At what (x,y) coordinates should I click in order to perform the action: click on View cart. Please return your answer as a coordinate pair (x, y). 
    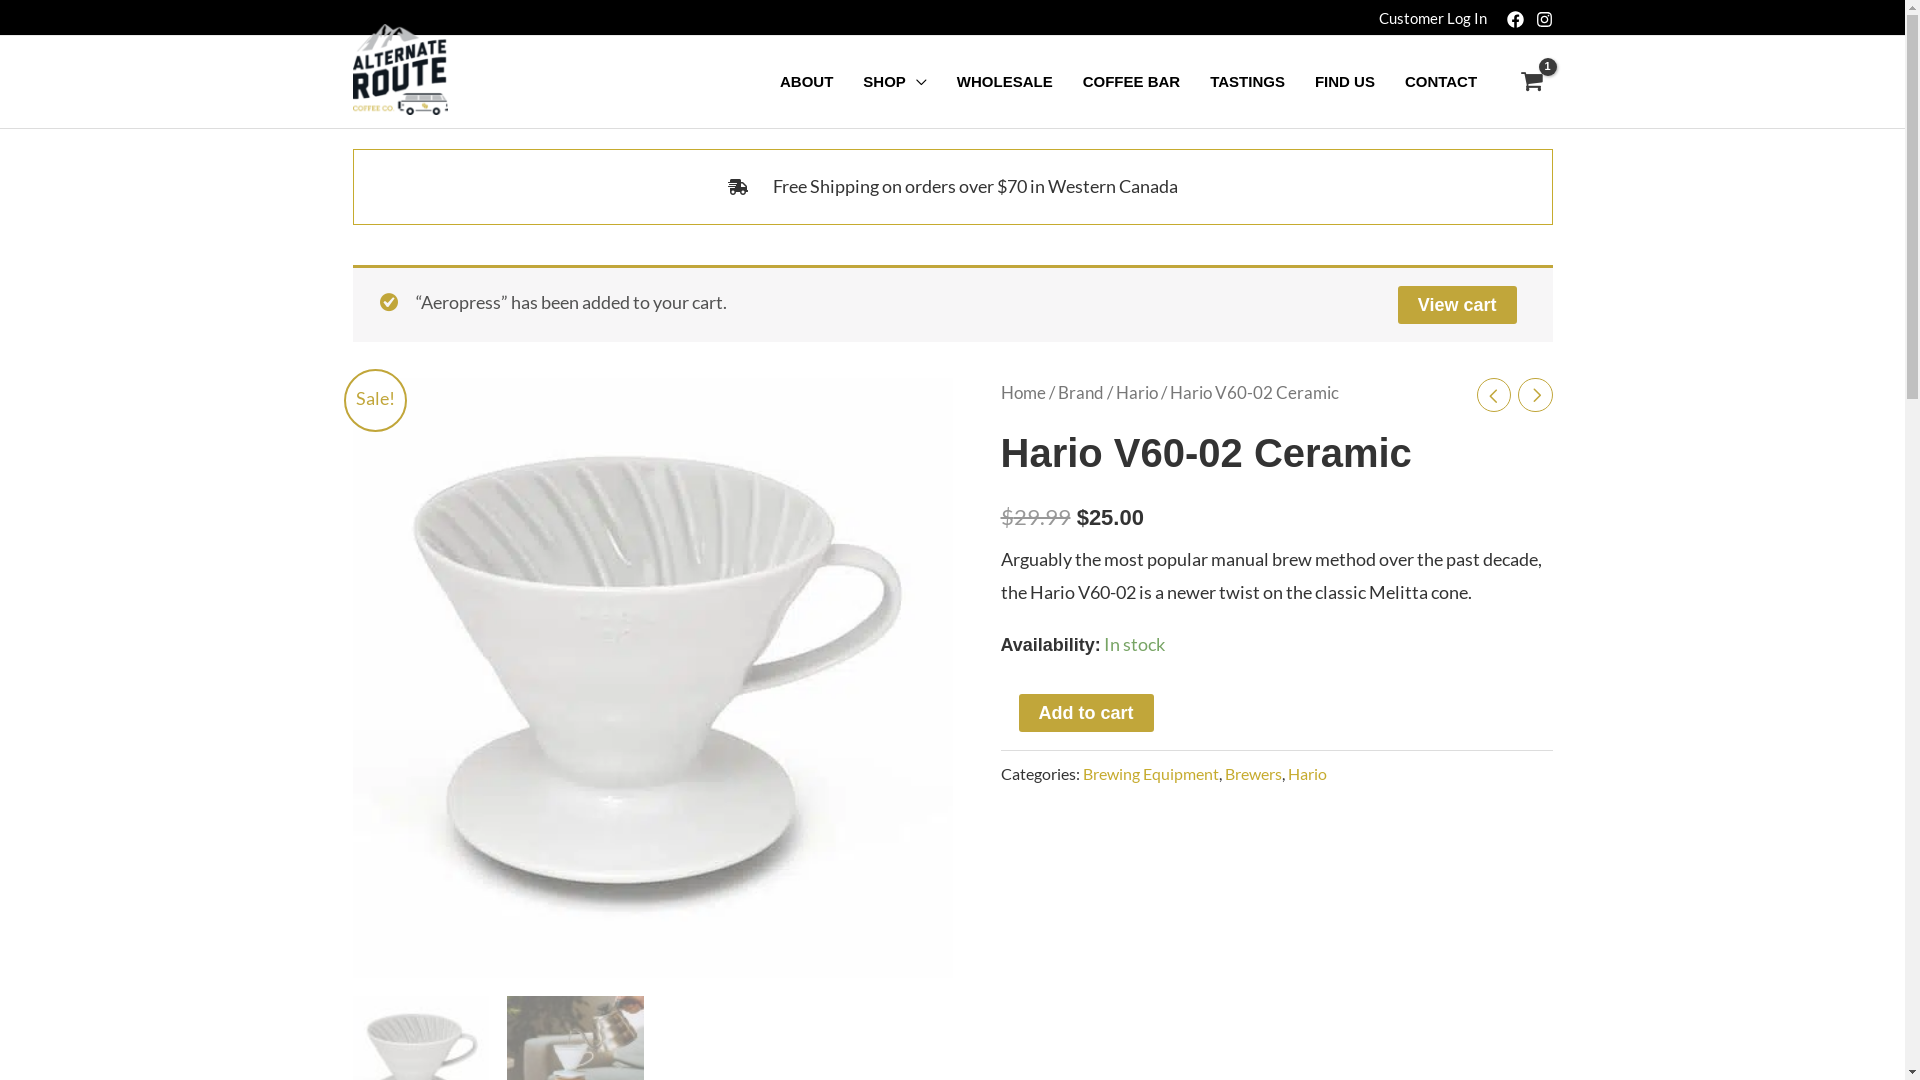
    Looking at the image, I should click on (1458, 305).